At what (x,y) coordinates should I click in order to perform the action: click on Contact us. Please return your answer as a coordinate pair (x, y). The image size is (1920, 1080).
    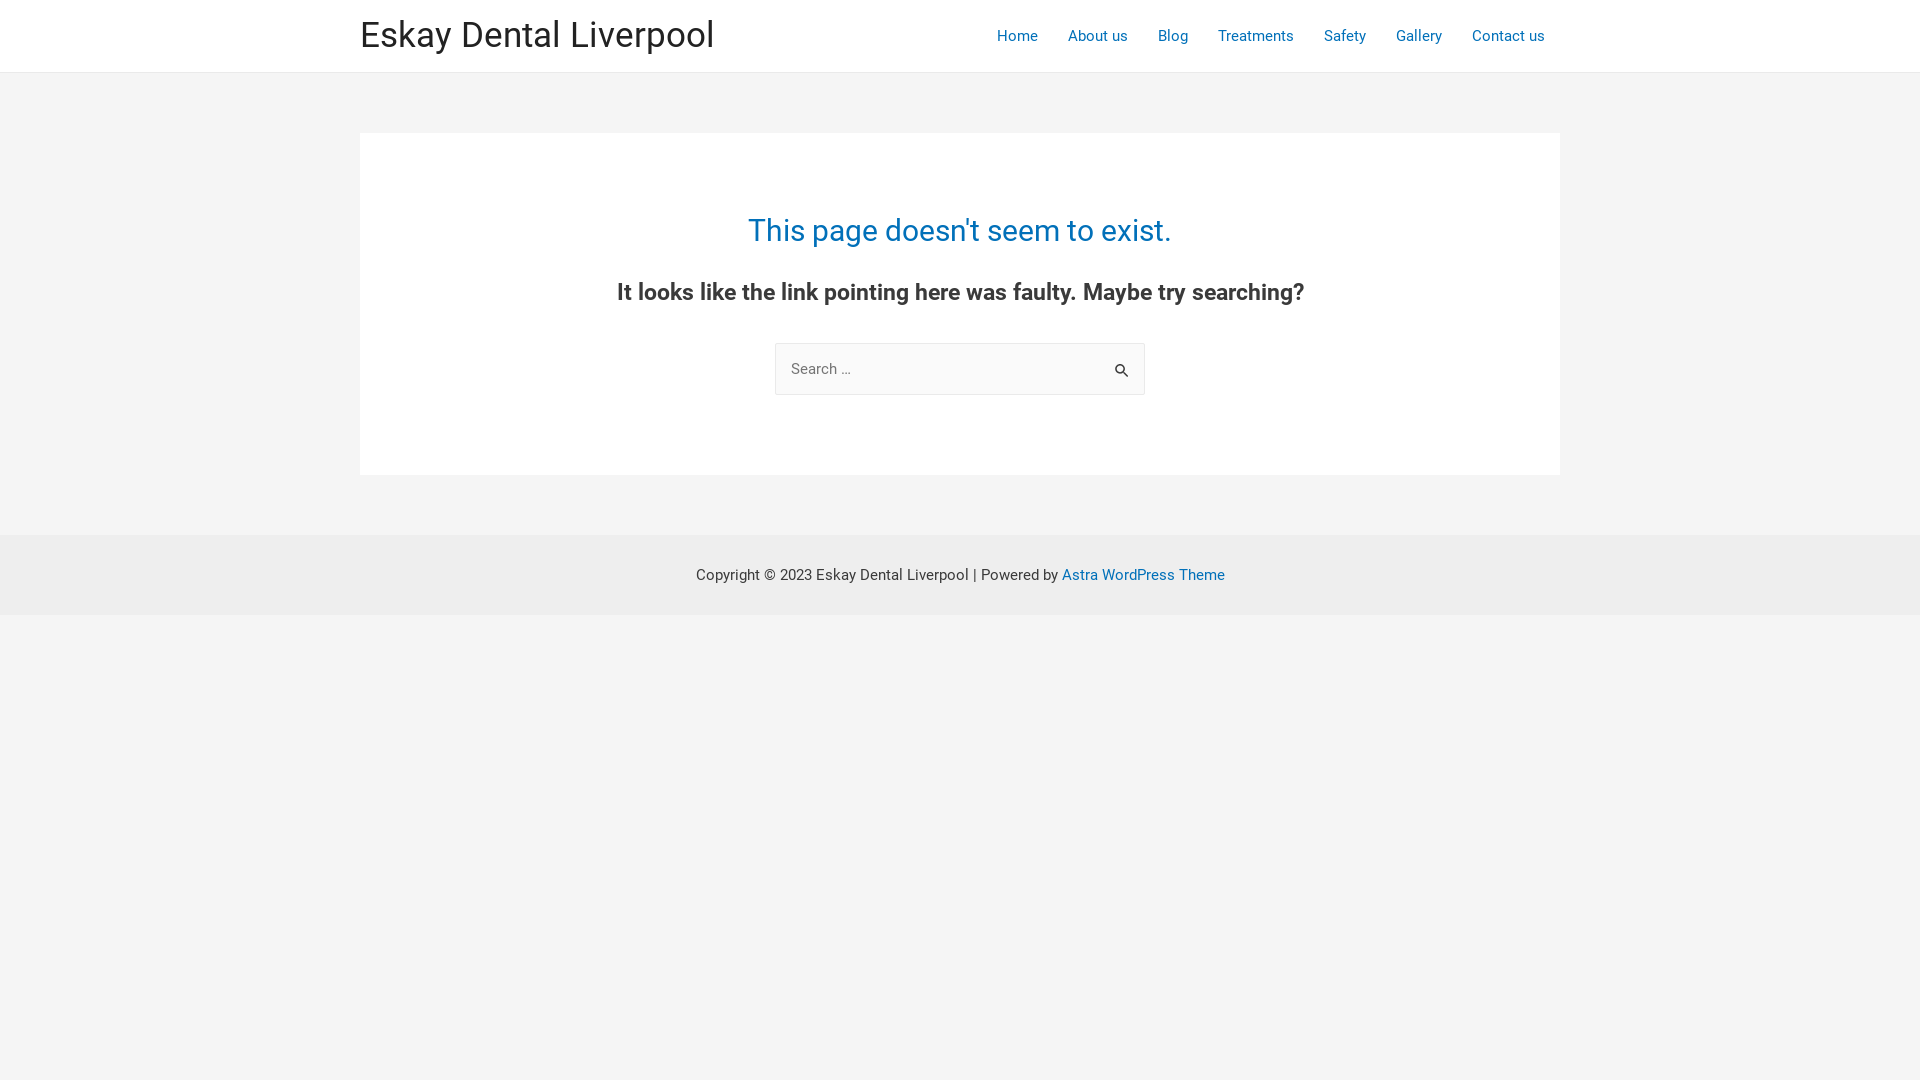
    Looking at the image, I should click on (1508, 36).